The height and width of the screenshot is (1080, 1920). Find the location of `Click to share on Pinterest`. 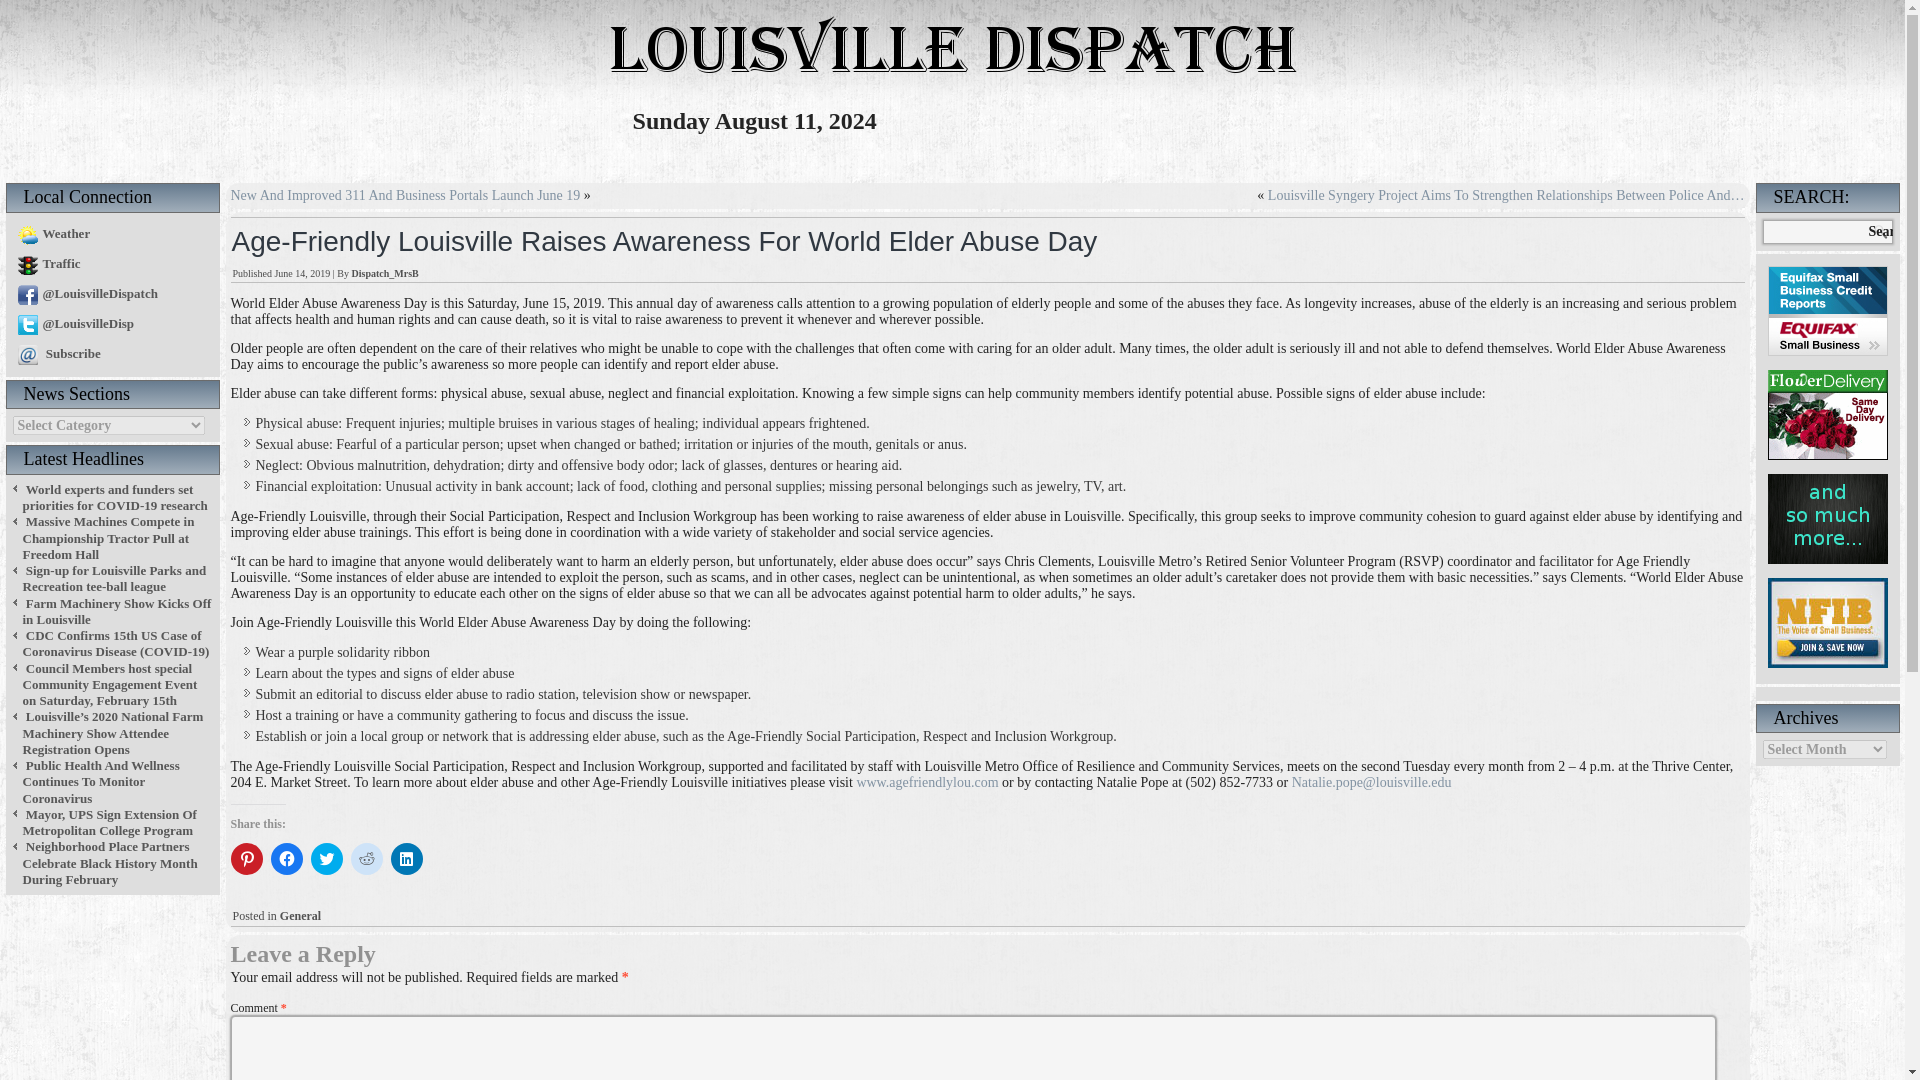

Click to share on Pinterest is located at coordinates (246, 858).